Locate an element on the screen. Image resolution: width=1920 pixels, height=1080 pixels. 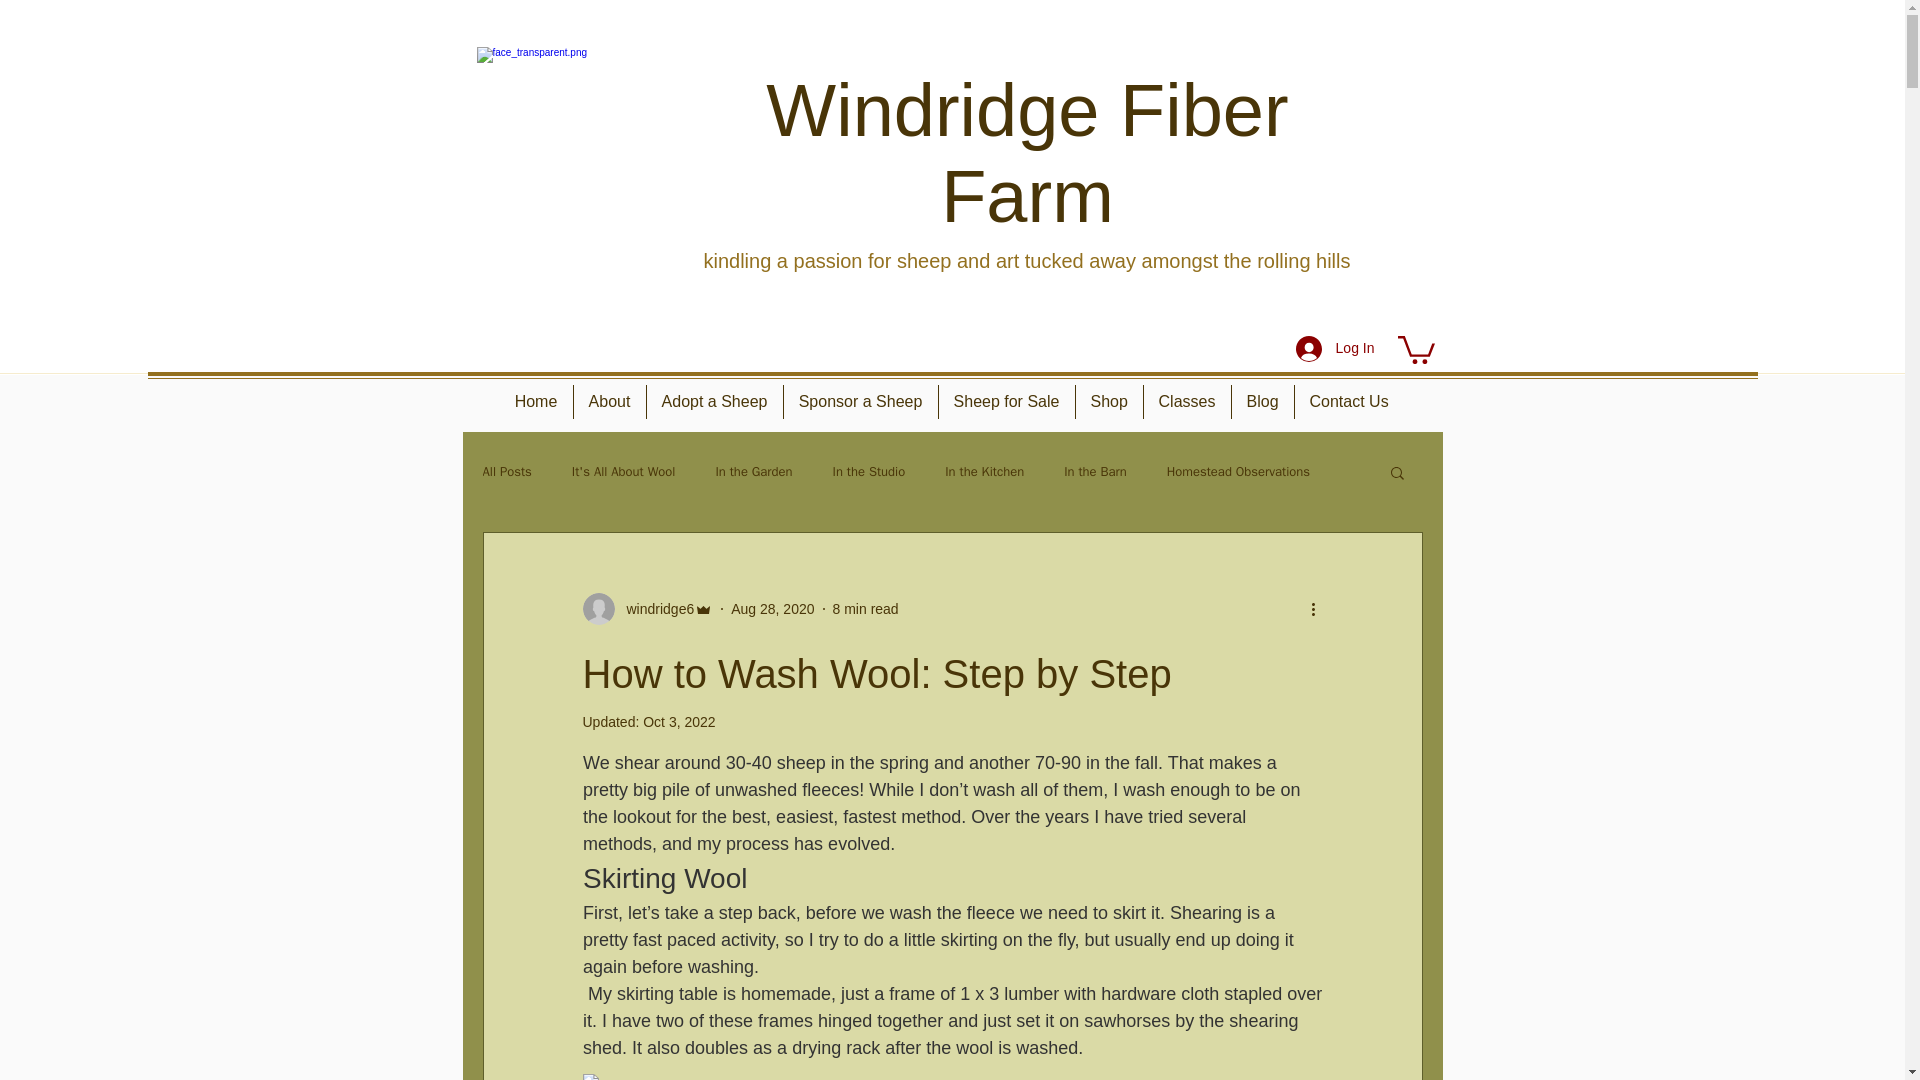
Sheep for Sale is located at coordinates (1006, 402).